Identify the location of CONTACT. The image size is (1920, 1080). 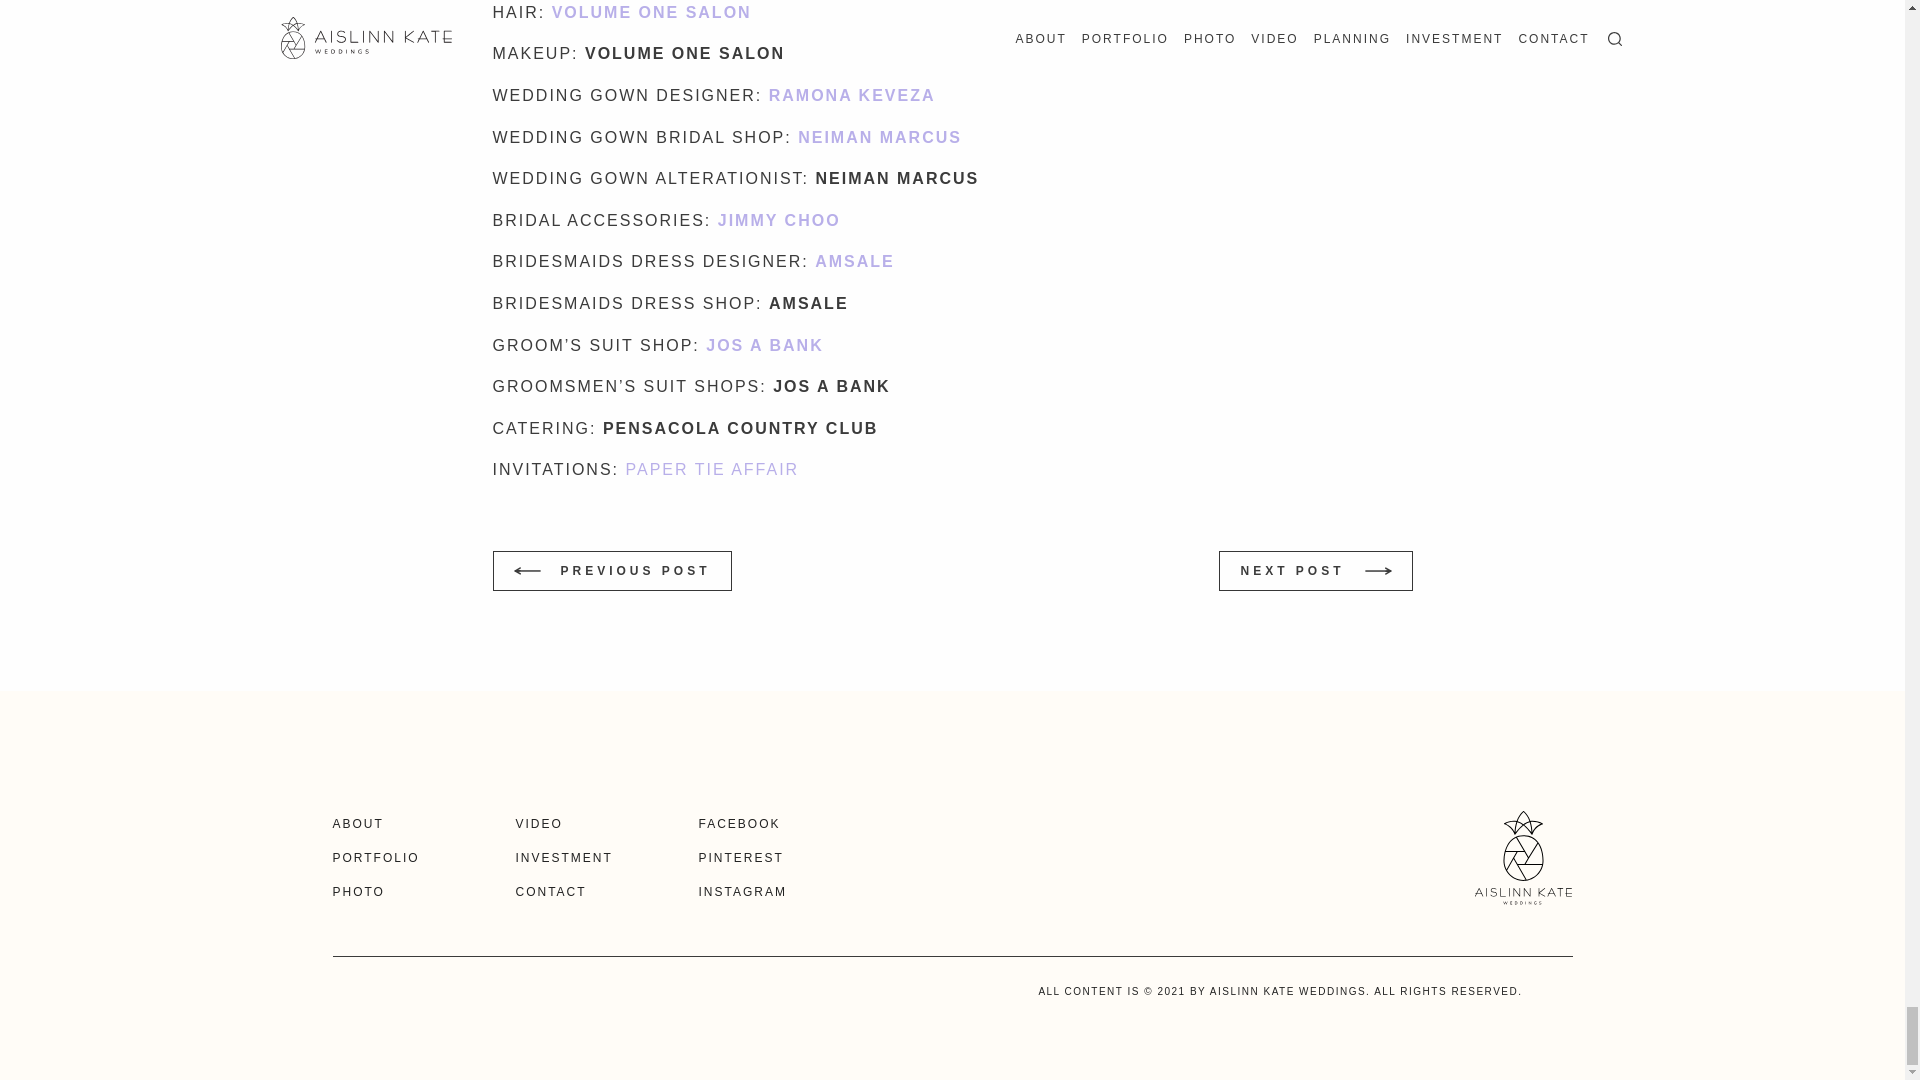
(552, 891).